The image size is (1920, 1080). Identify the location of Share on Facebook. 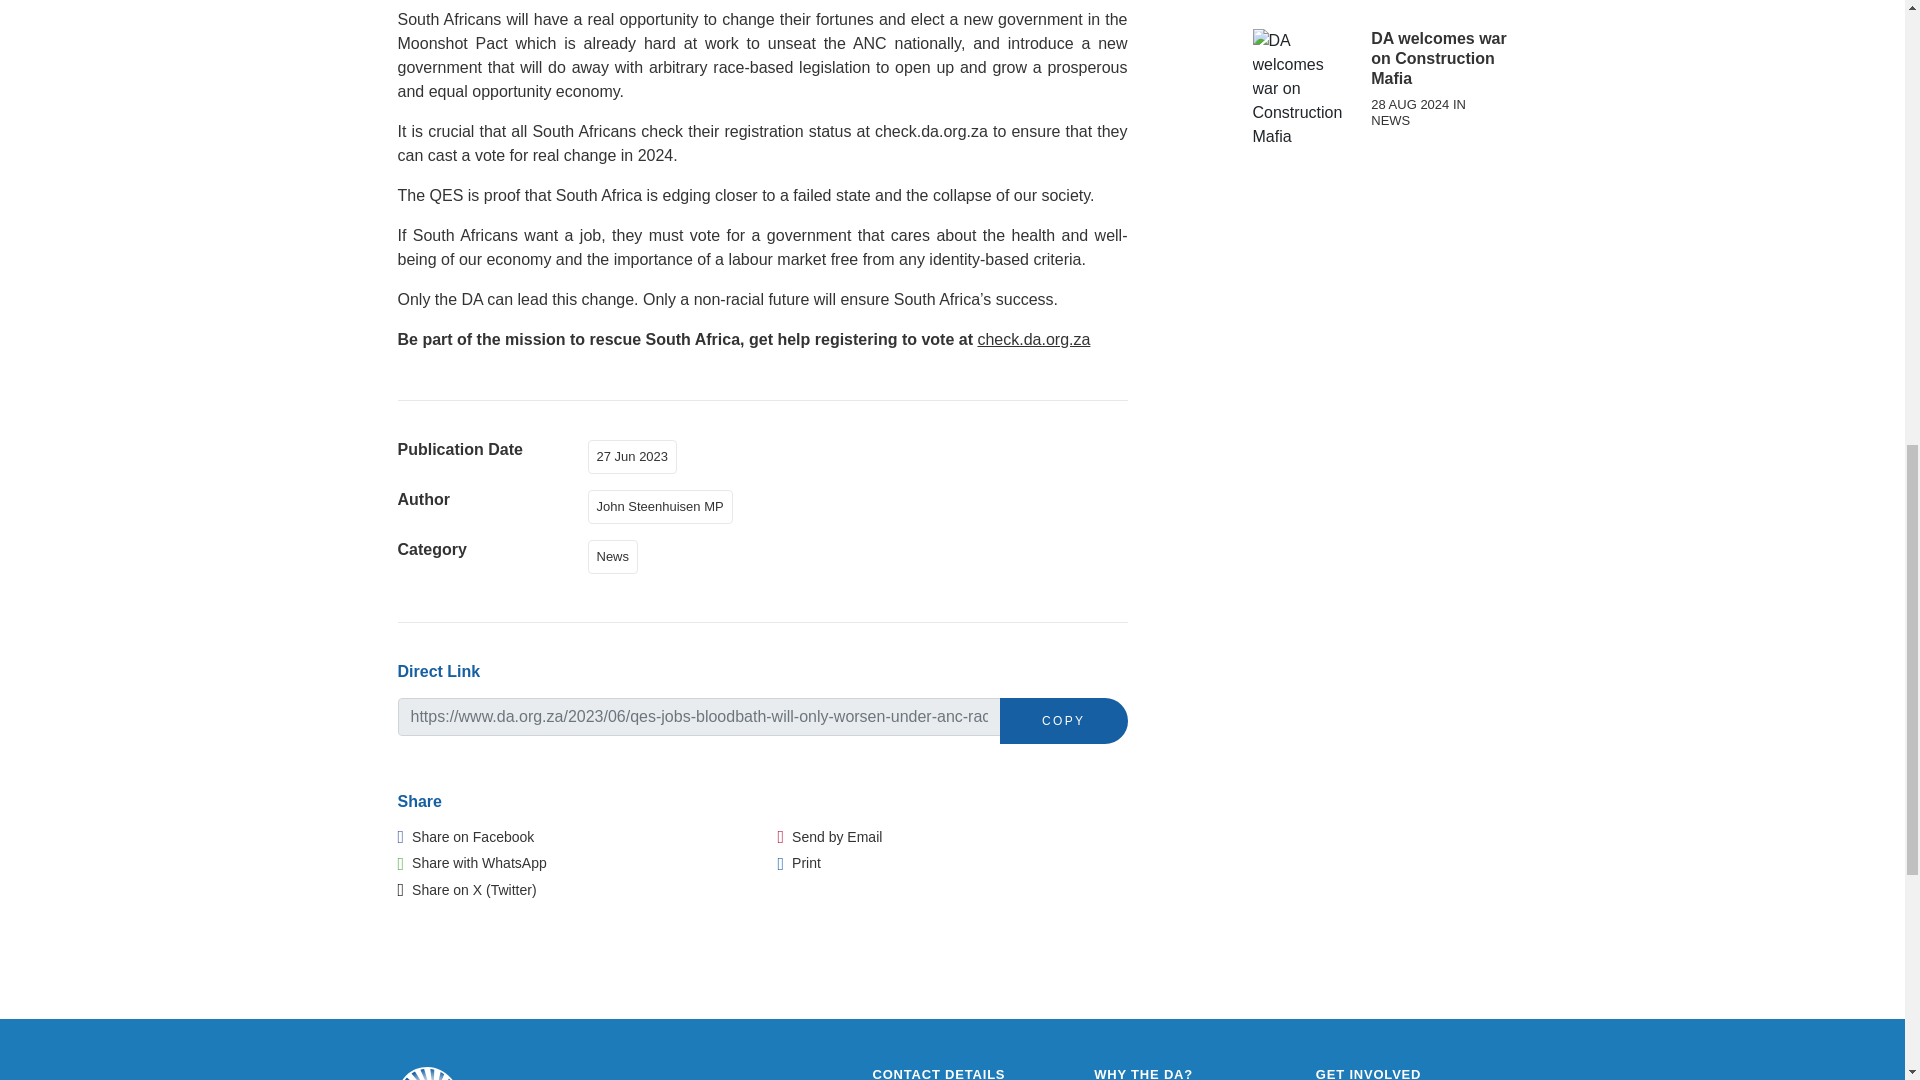
(466, 836).